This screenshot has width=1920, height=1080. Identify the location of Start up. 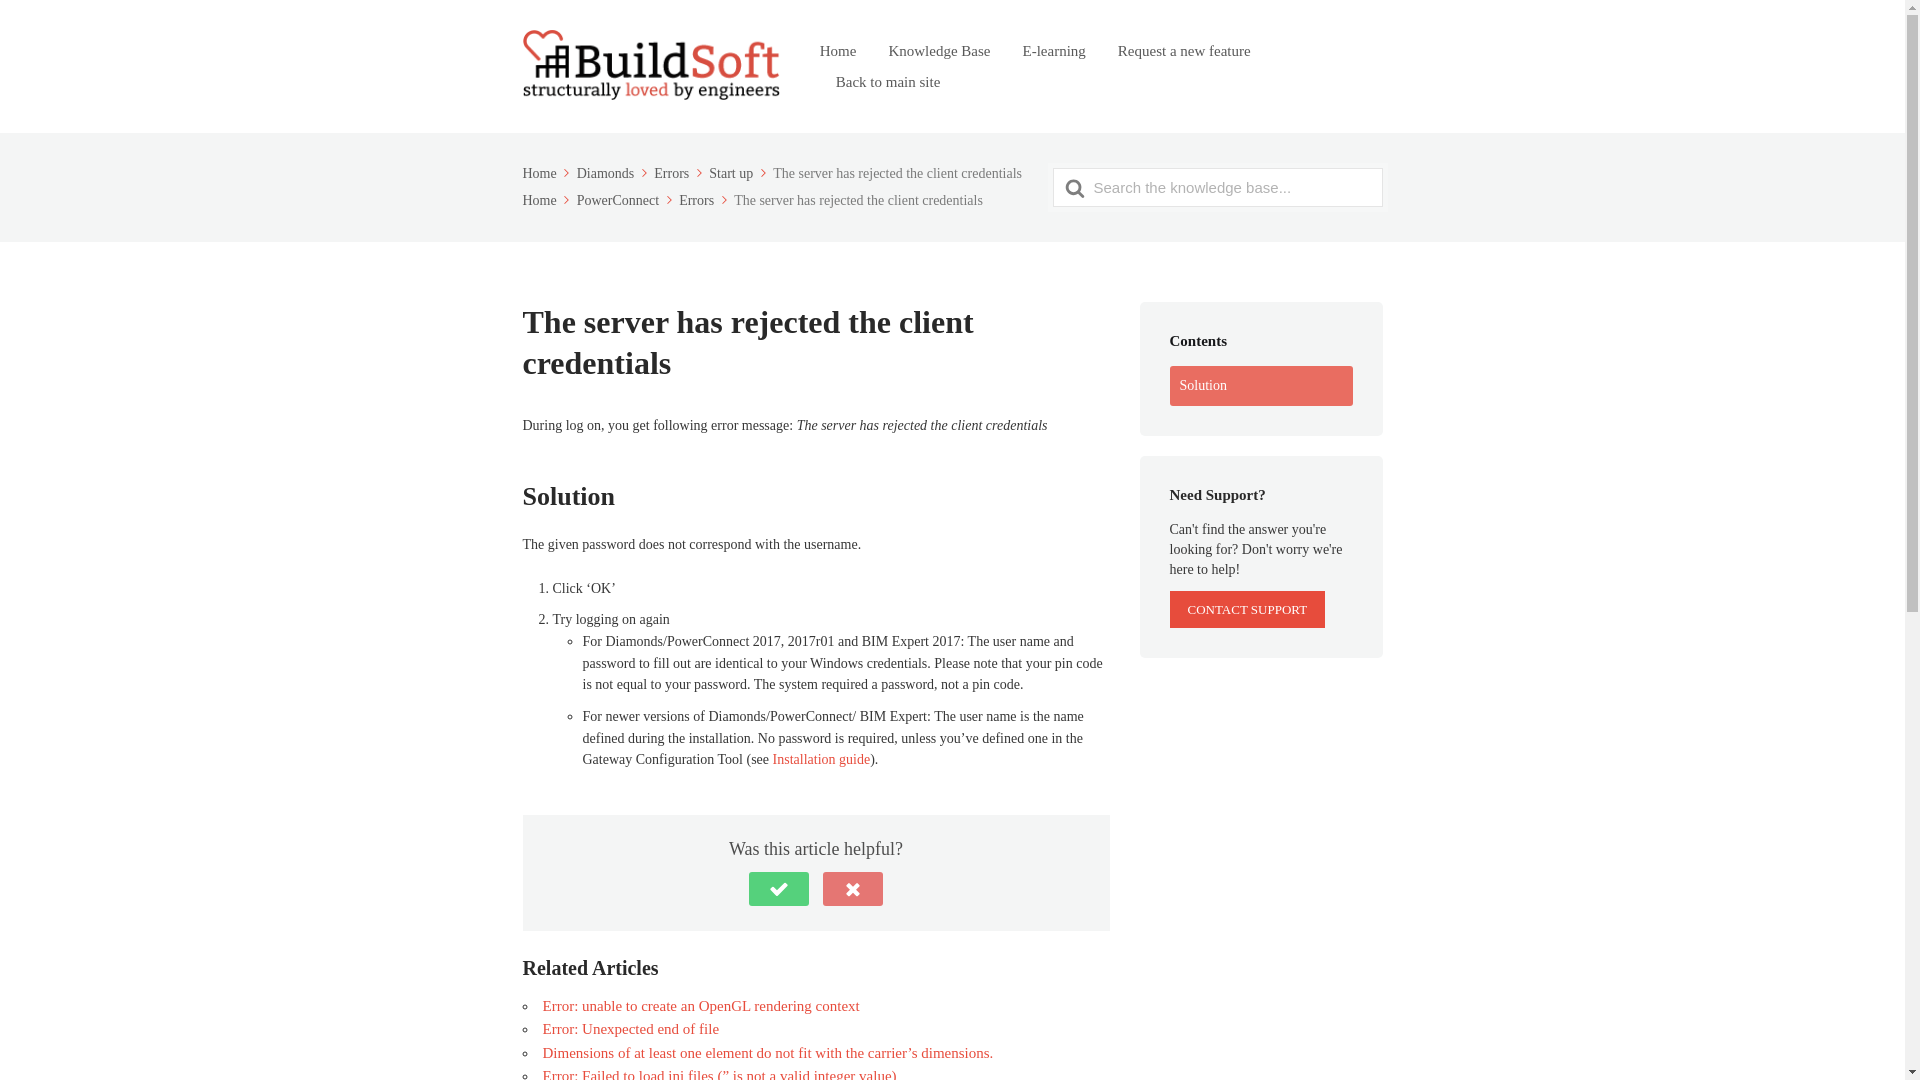
(738, 174).